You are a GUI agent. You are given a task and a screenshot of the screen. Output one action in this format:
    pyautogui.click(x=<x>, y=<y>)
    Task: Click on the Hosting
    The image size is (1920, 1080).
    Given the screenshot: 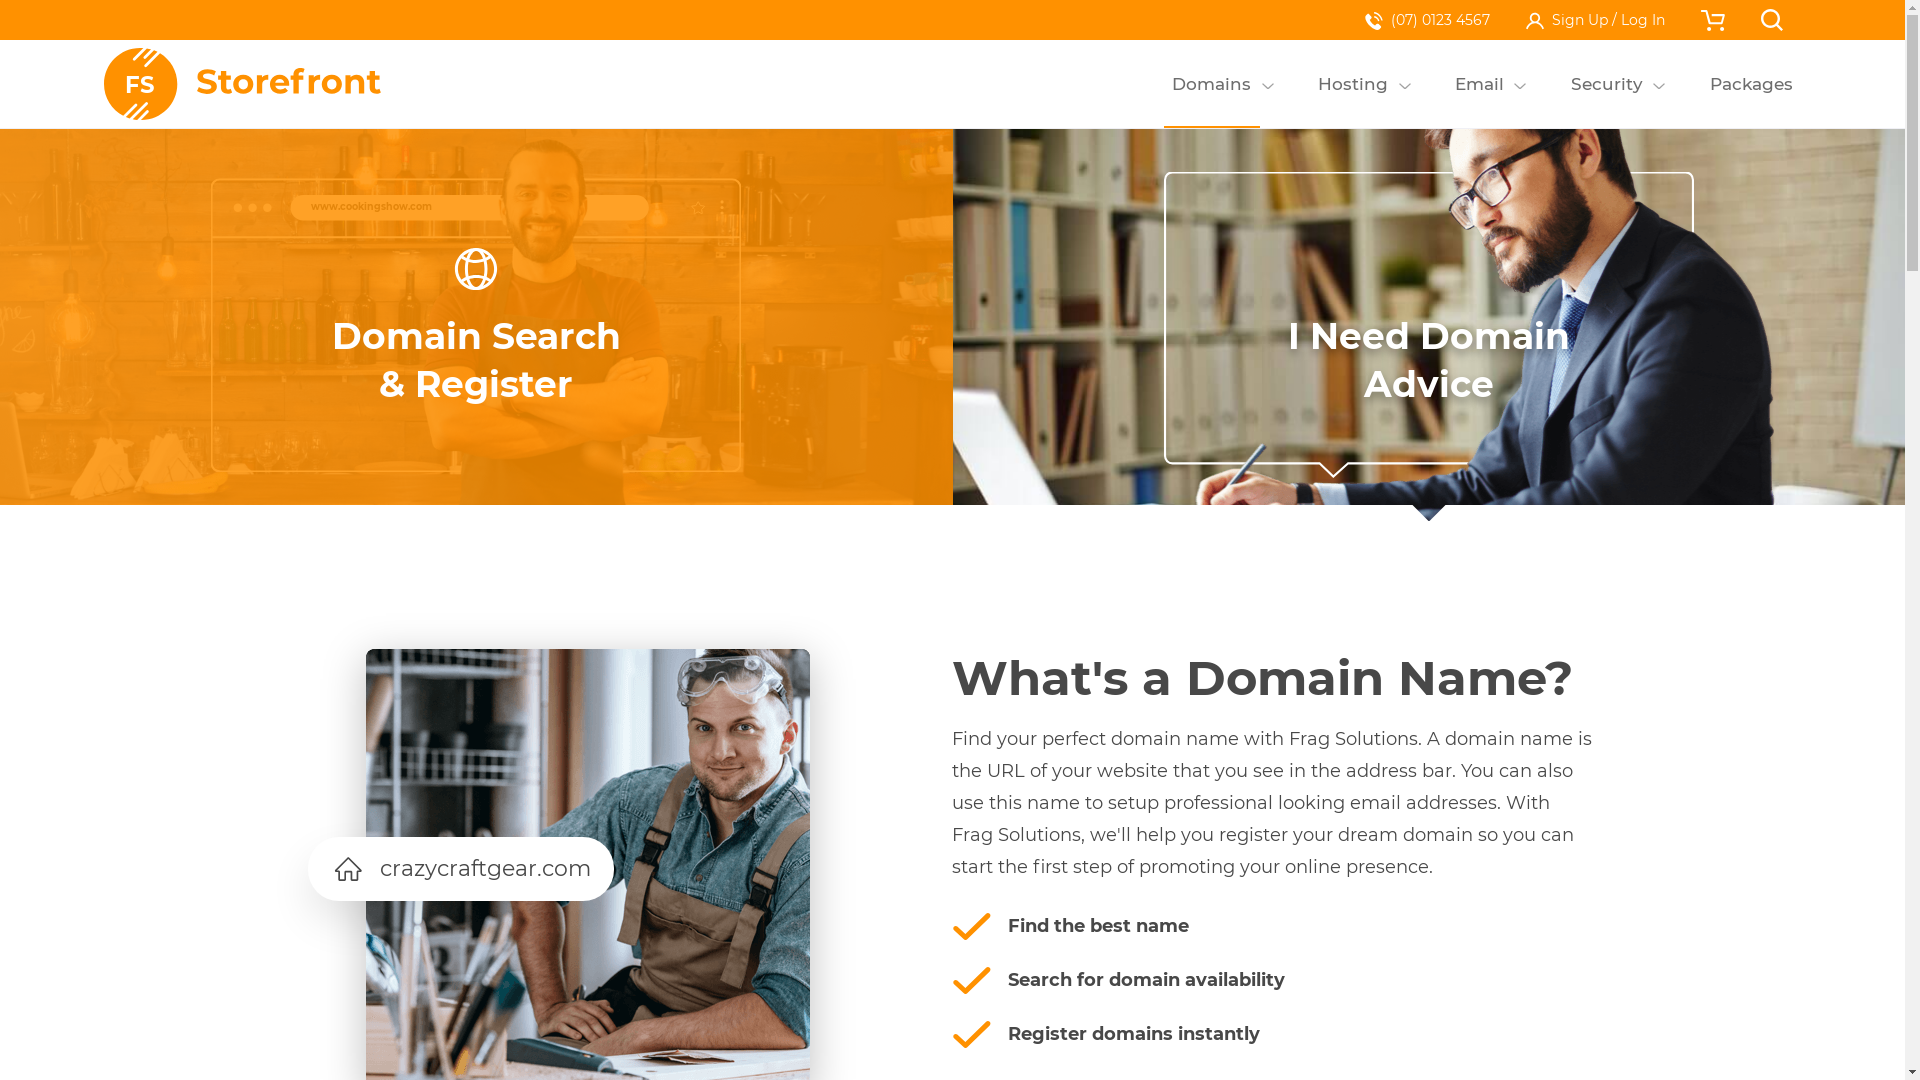 What is the action you would take?
    pyautogui.click(x=1354, y=84)
    